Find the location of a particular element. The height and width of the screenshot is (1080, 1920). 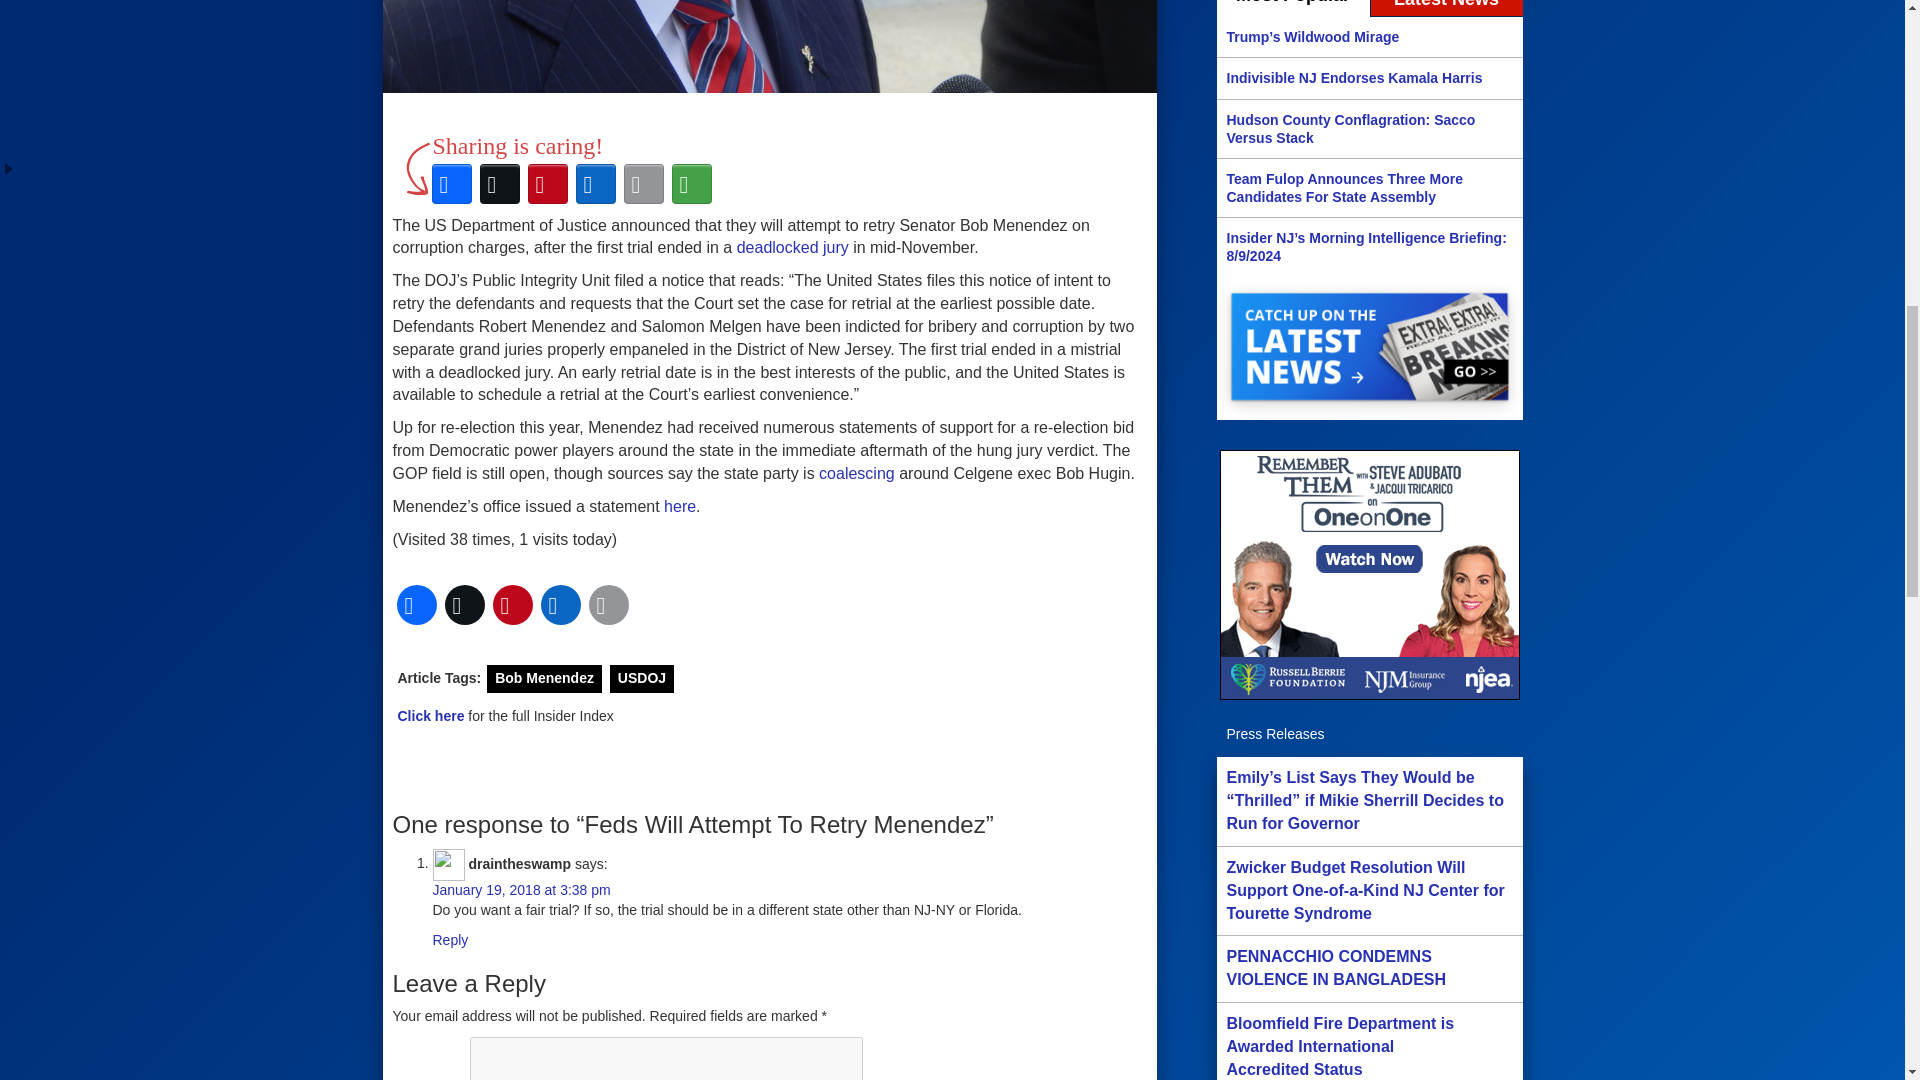

Pinterest is located at coordinates (548, 184).